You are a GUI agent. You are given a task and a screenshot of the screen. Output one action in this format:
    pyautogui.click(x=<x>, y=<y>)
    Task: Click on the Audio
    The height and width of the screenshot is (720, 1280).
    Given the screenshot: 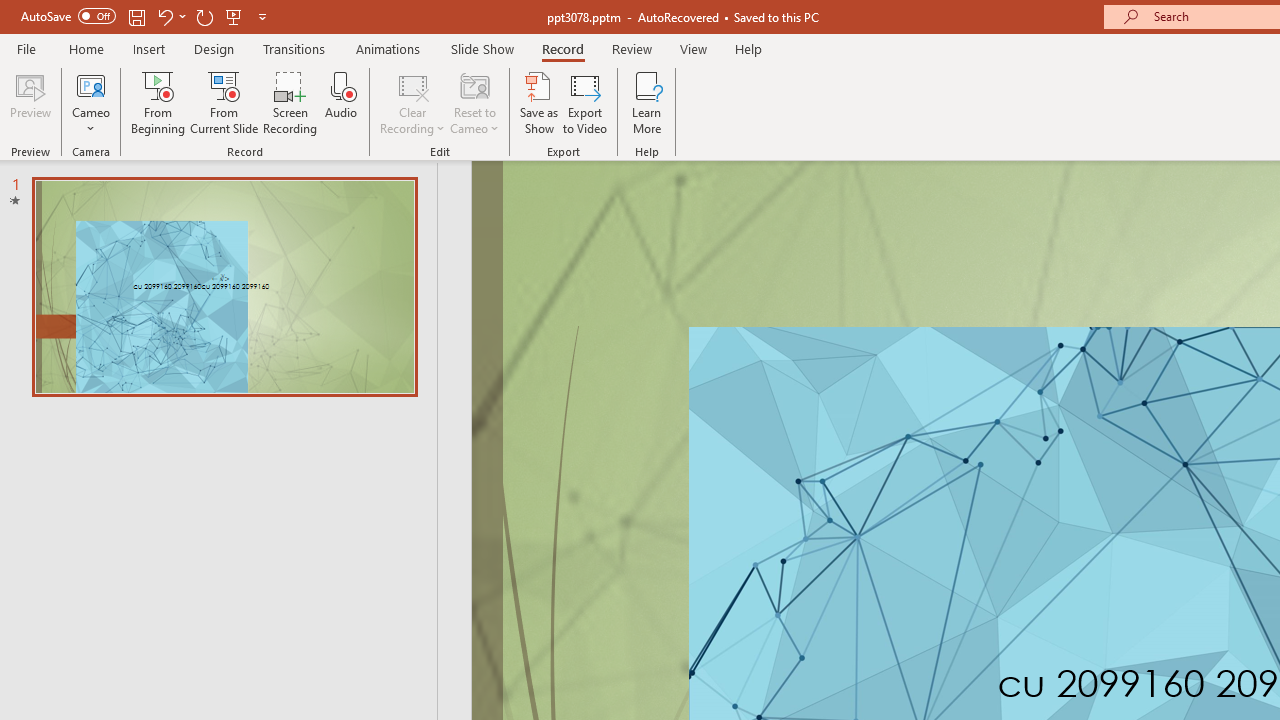 What is the action you would take?
    pyautogui.click(x=341, y=102)
    